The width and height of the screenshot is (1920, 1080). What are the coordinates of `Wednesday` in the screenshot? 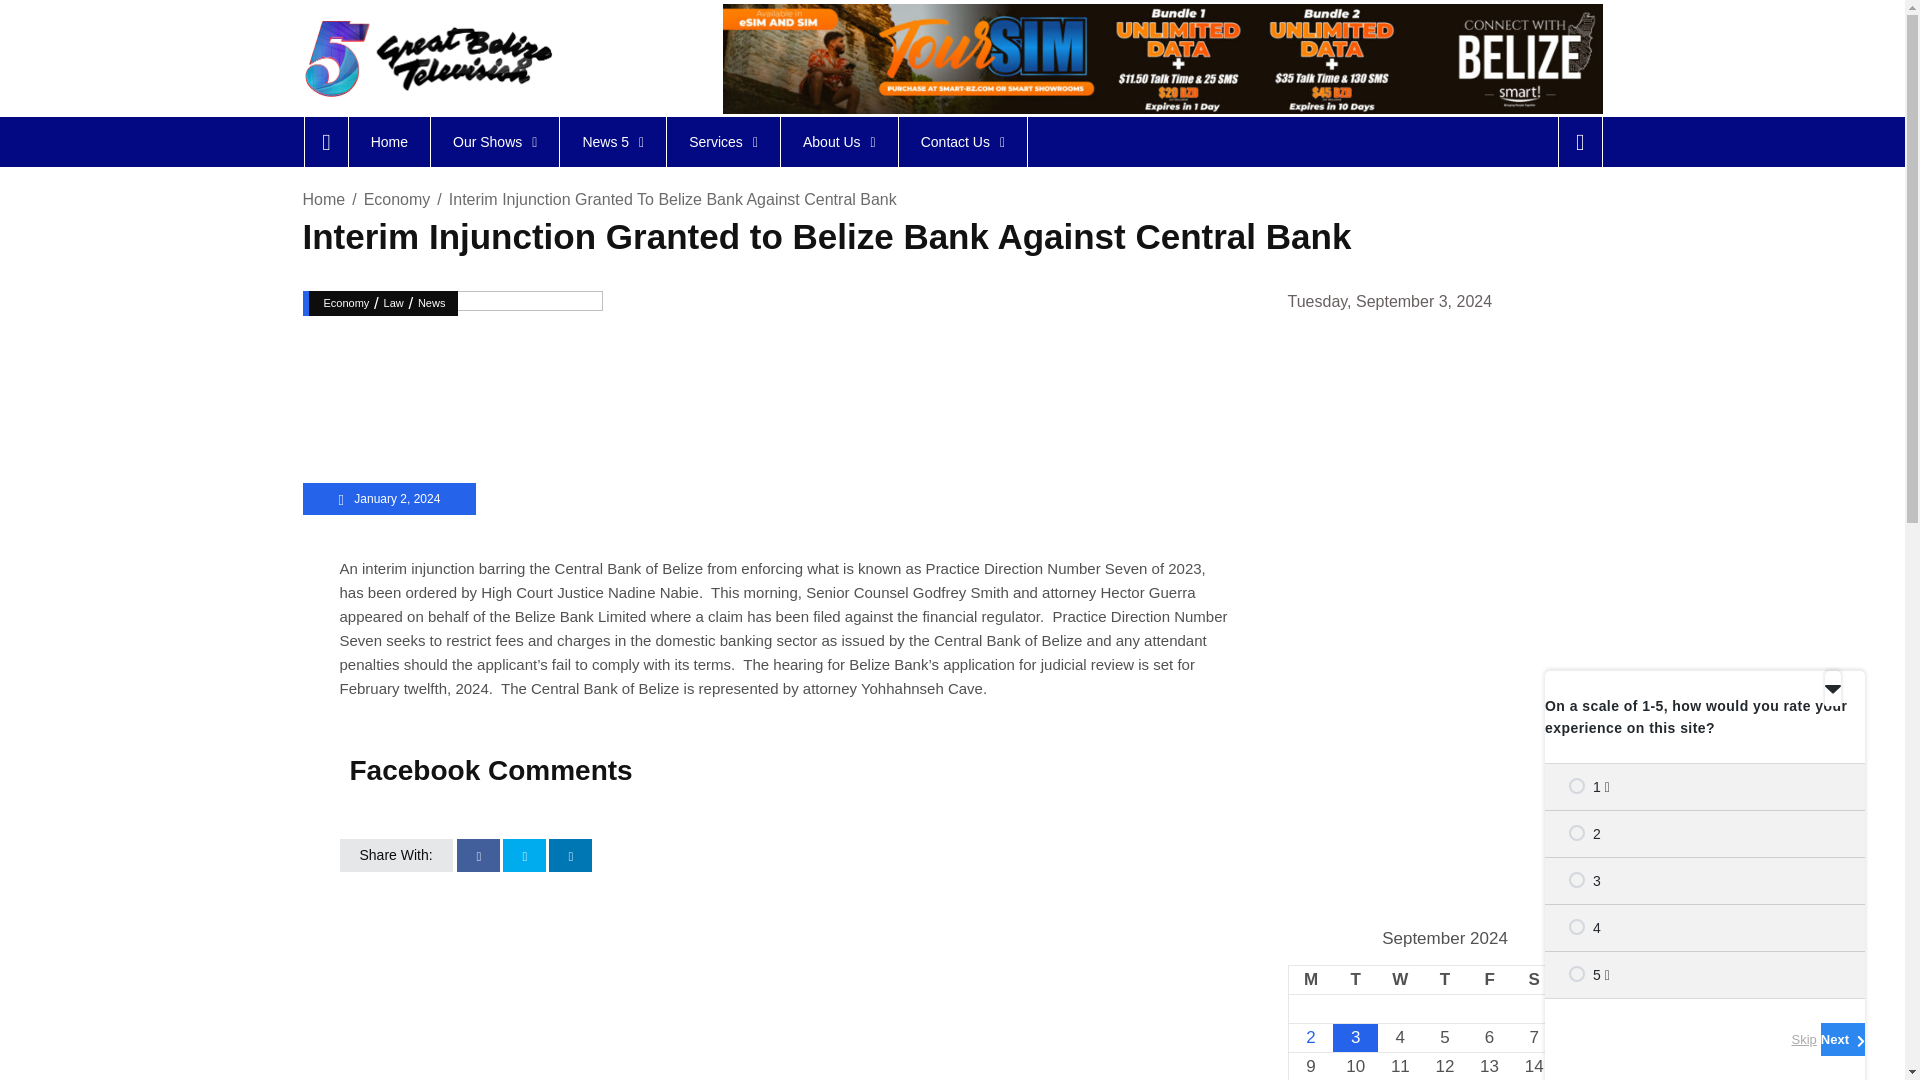 It's located at (1400, 979).